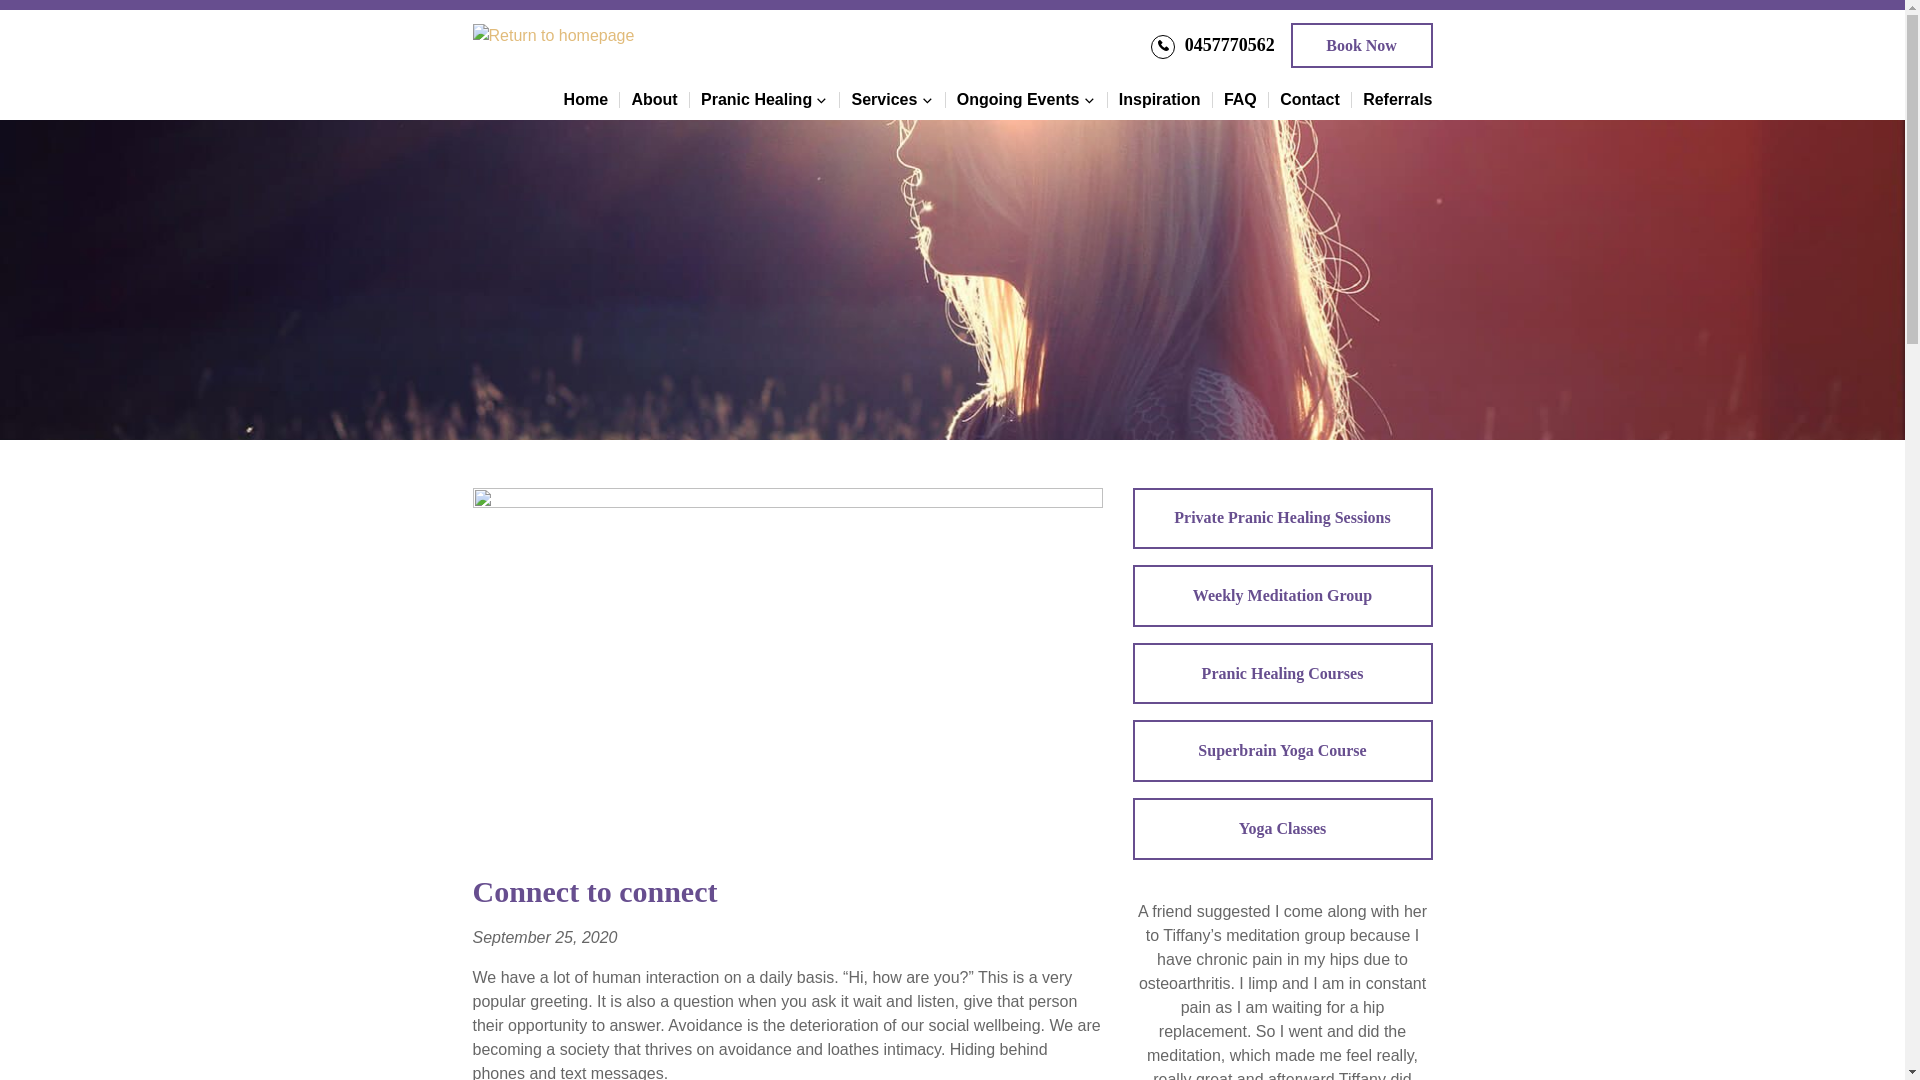 The width and height of the screenshot is (1920, 1080). Describe the element at coordinates (1026, 100) in the screenshot. I see `Ongoing Events` at that location.